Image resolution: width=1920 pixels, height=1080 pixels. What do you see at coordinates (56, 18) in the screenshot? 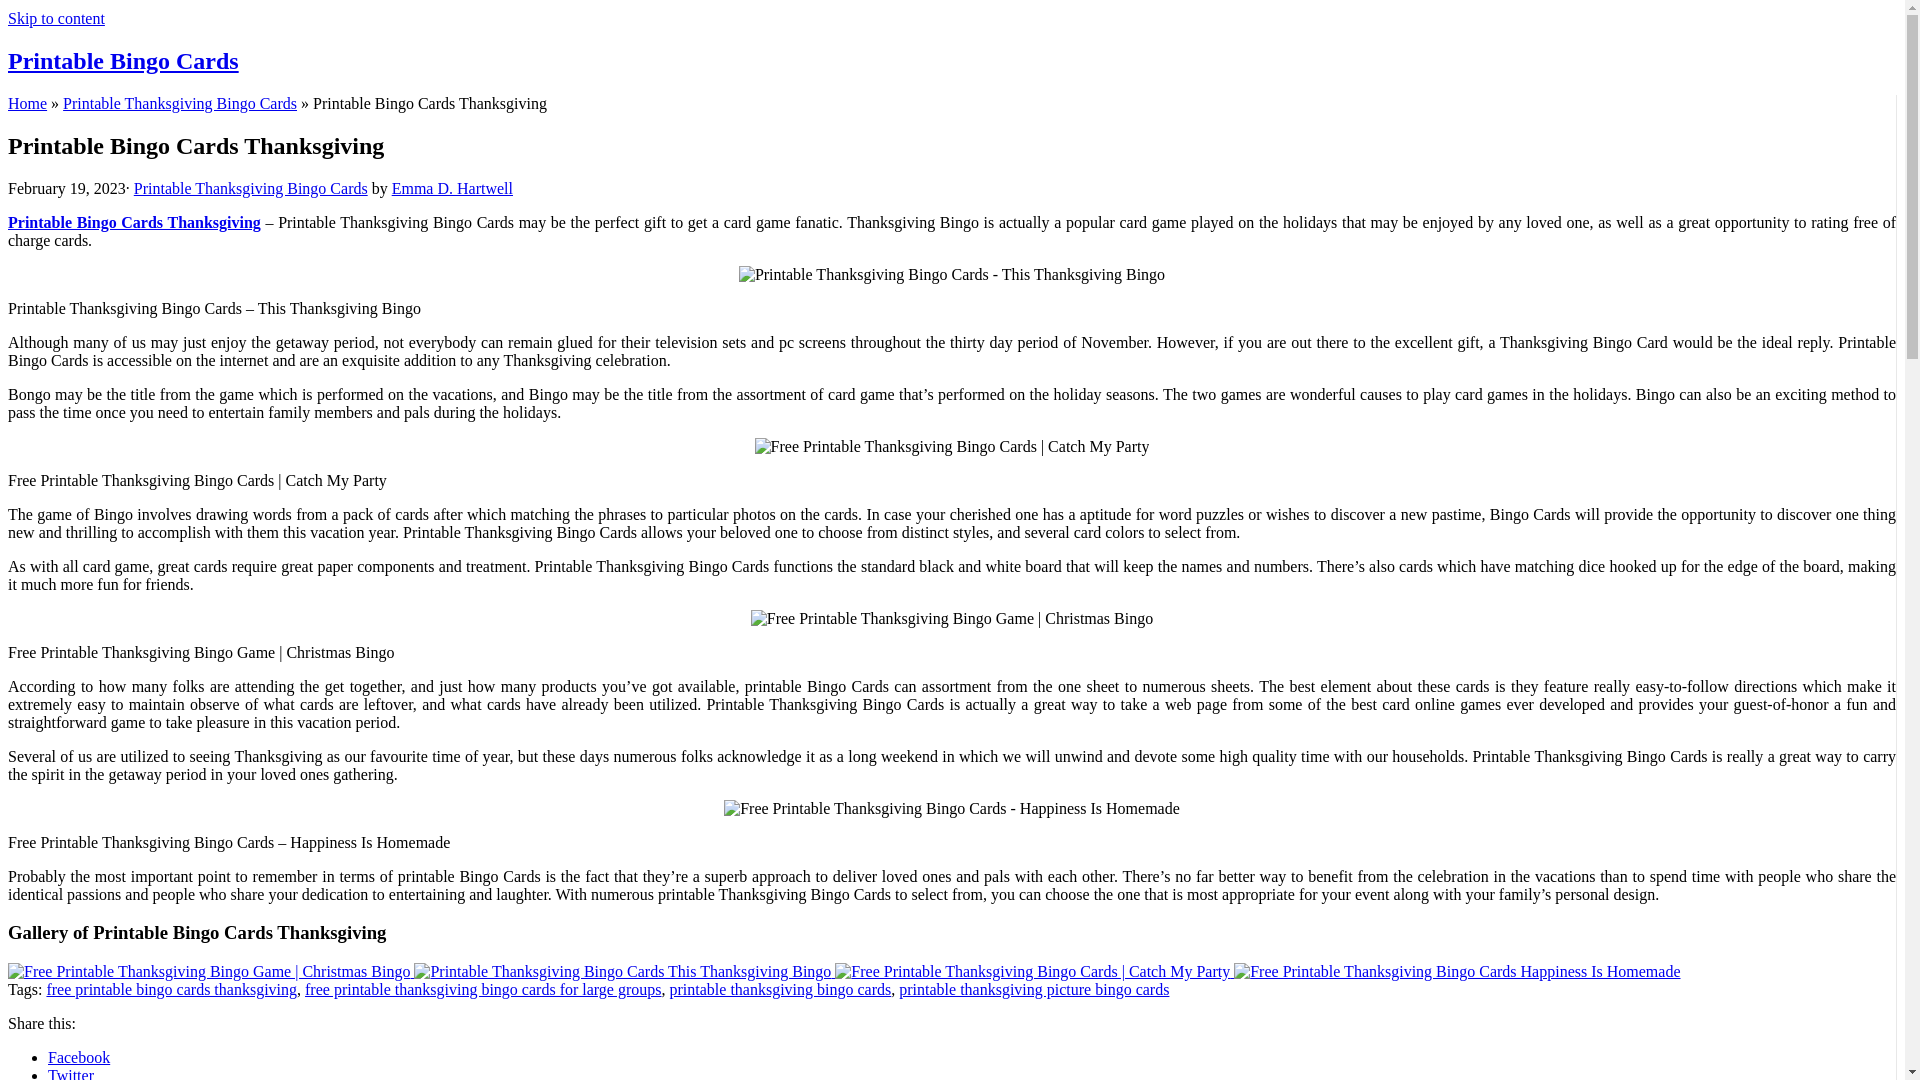
I see `Skip to content` at bounding box center [56, 18].